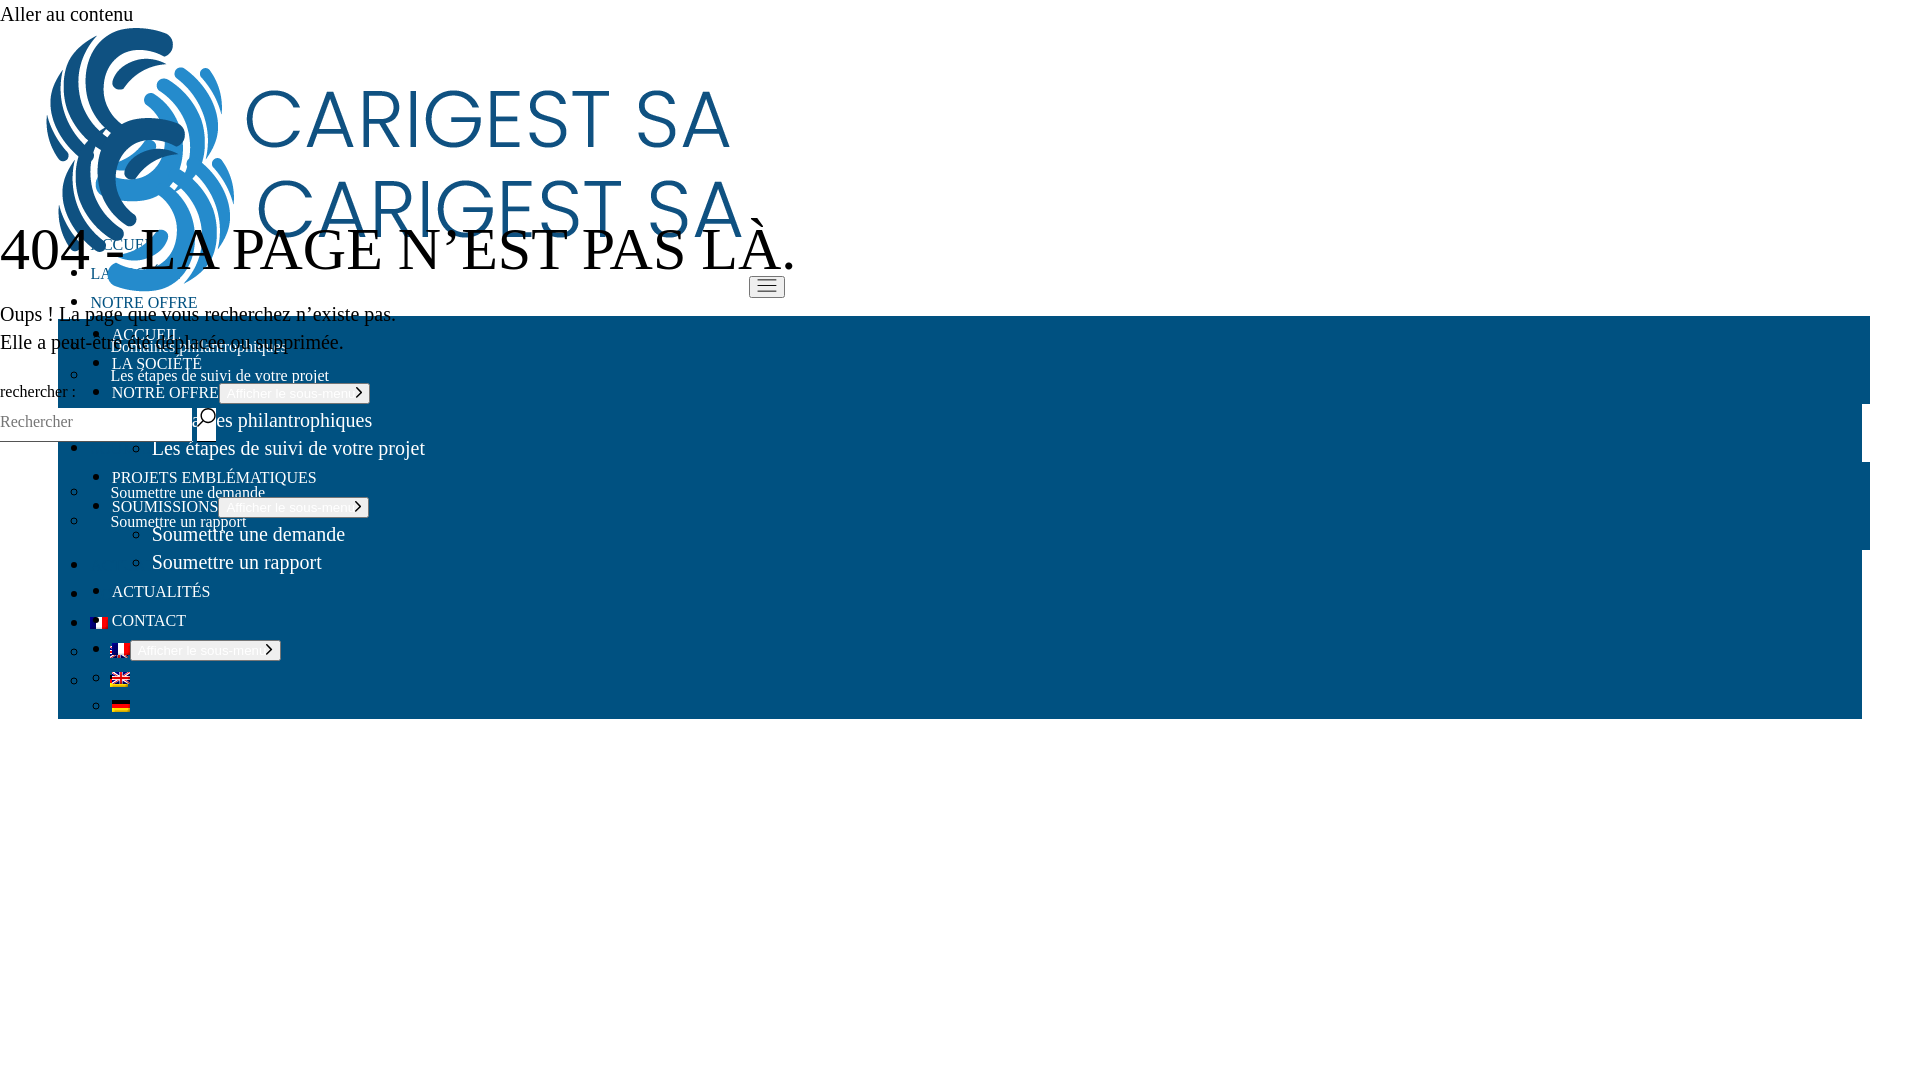 This screenshot has height=1080, width=1920. Describe the element at coordinates (144, 448) in the screenshot. I see `SOUMISSIONS` at that location.